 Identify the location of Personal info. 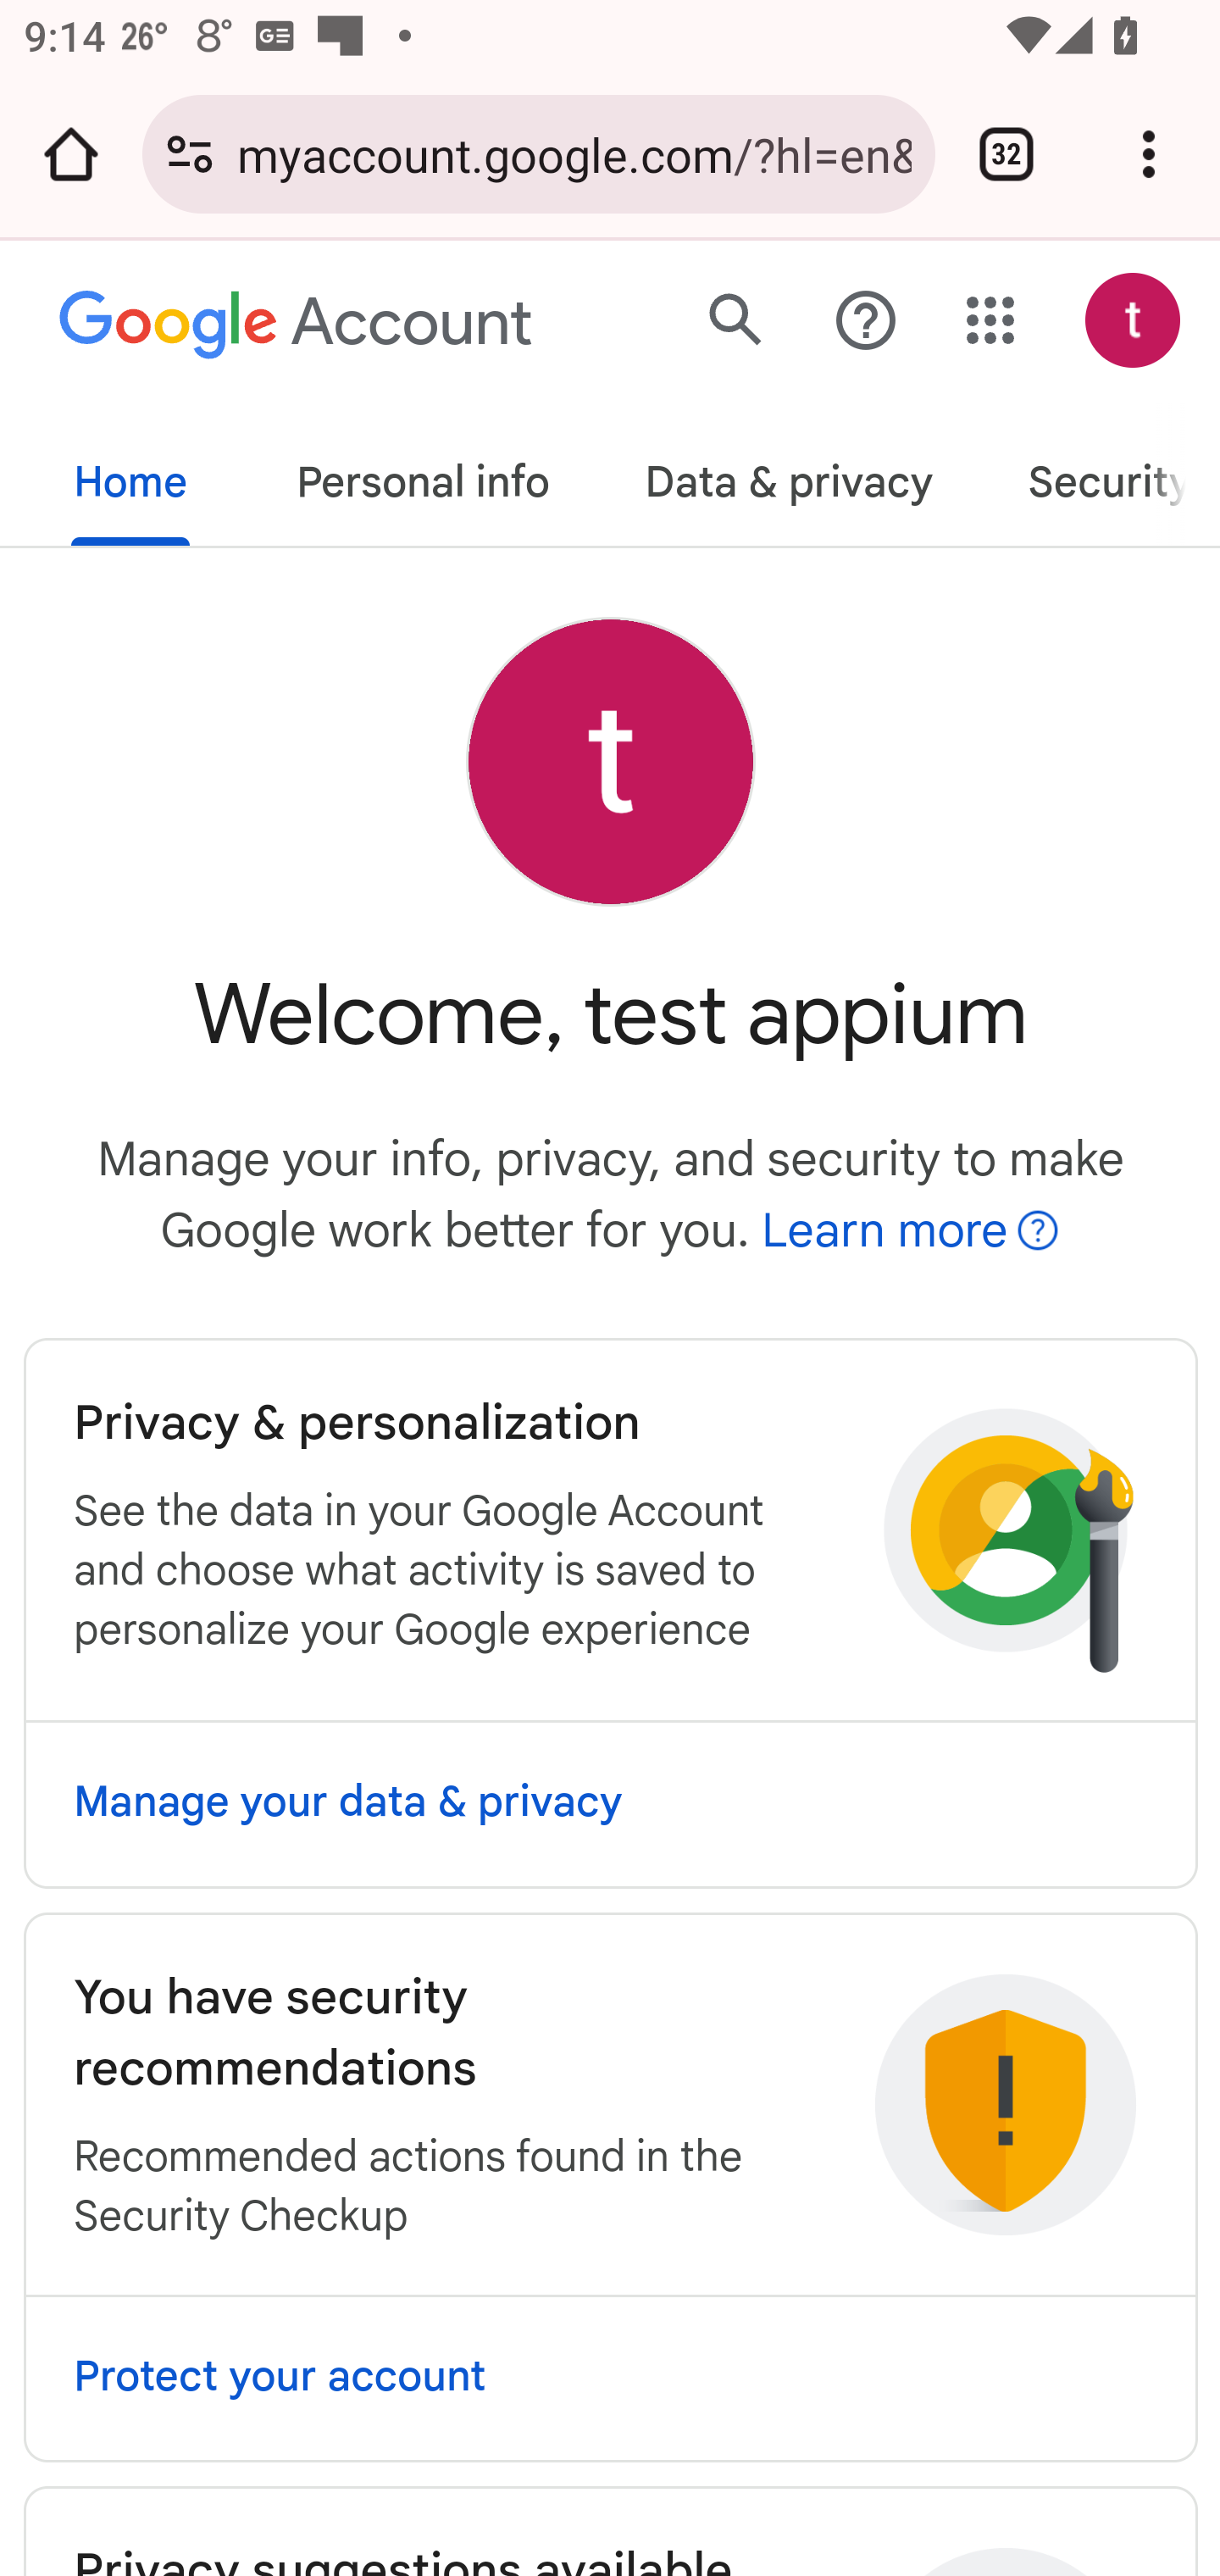
(424, 476).